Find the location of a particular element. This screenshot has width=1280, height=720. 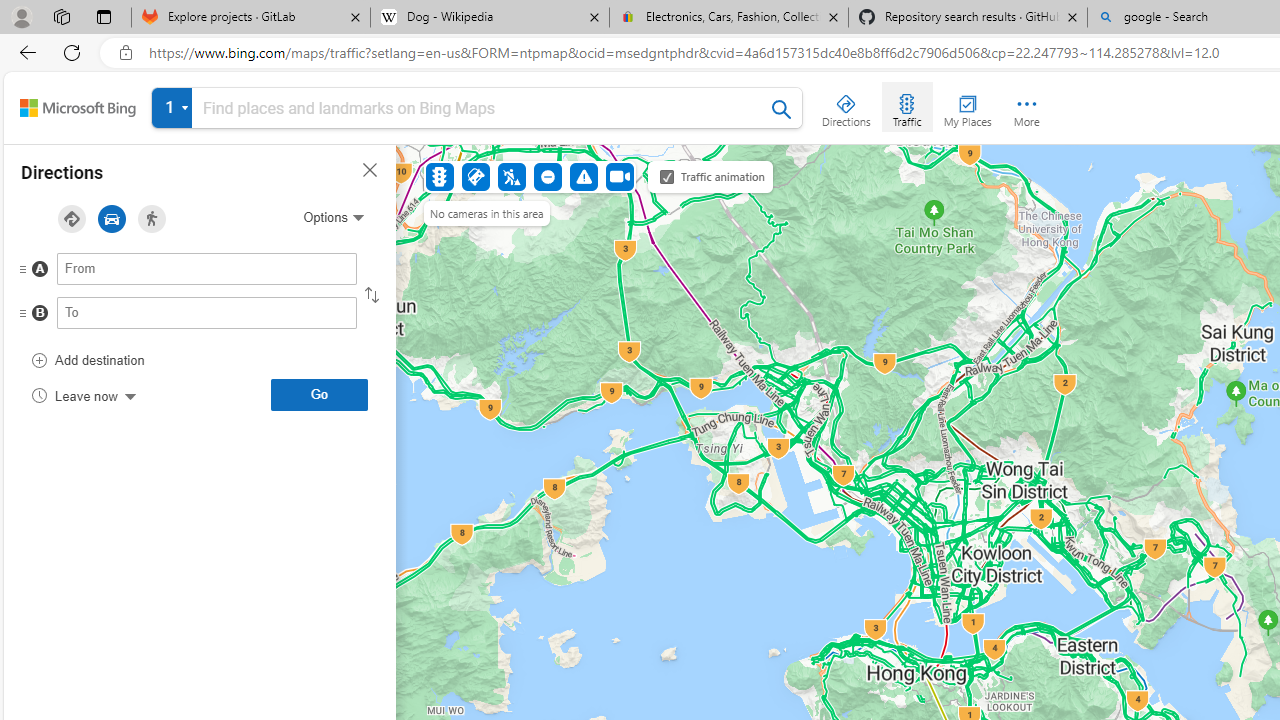

Search Bing Maps is located at coordinates (782, 109).